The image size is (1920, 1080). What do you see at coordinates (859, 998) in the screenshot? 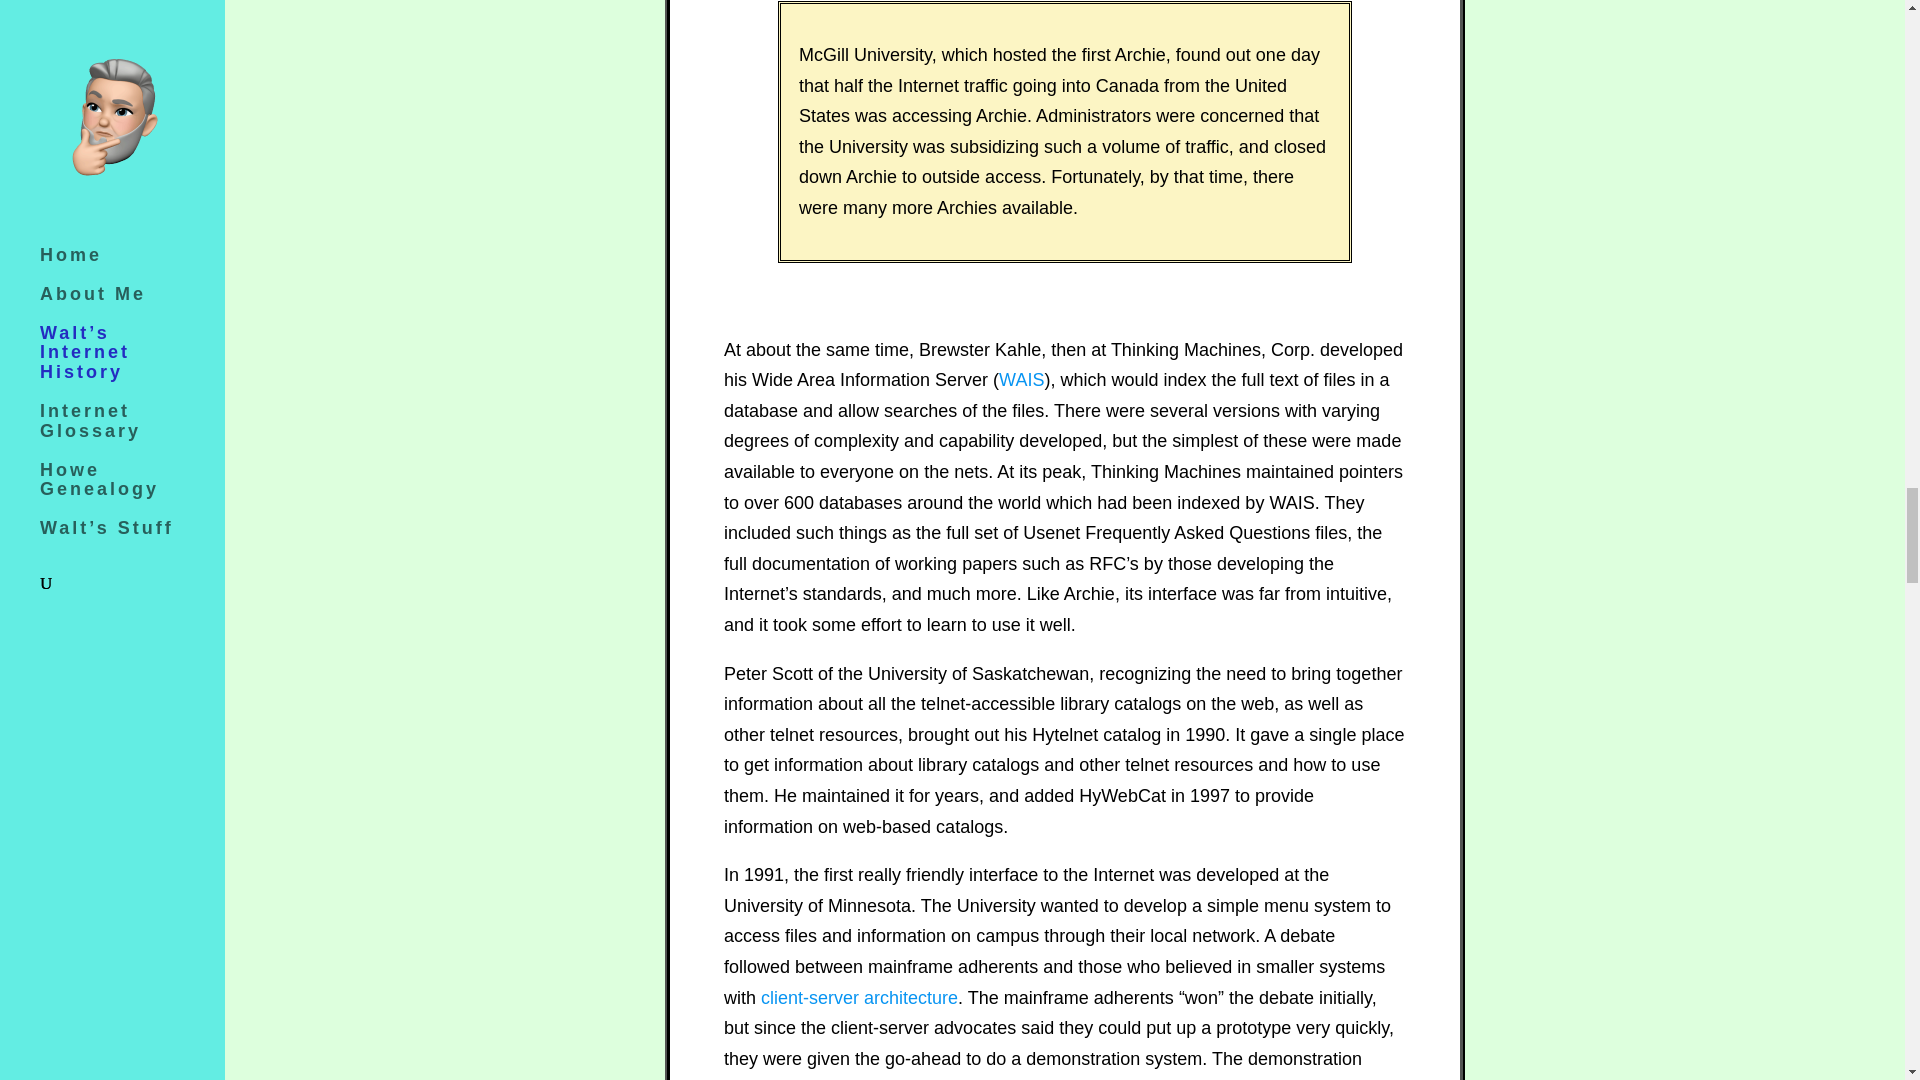
I see `client-server architecture` at bounding box center [859, 998].